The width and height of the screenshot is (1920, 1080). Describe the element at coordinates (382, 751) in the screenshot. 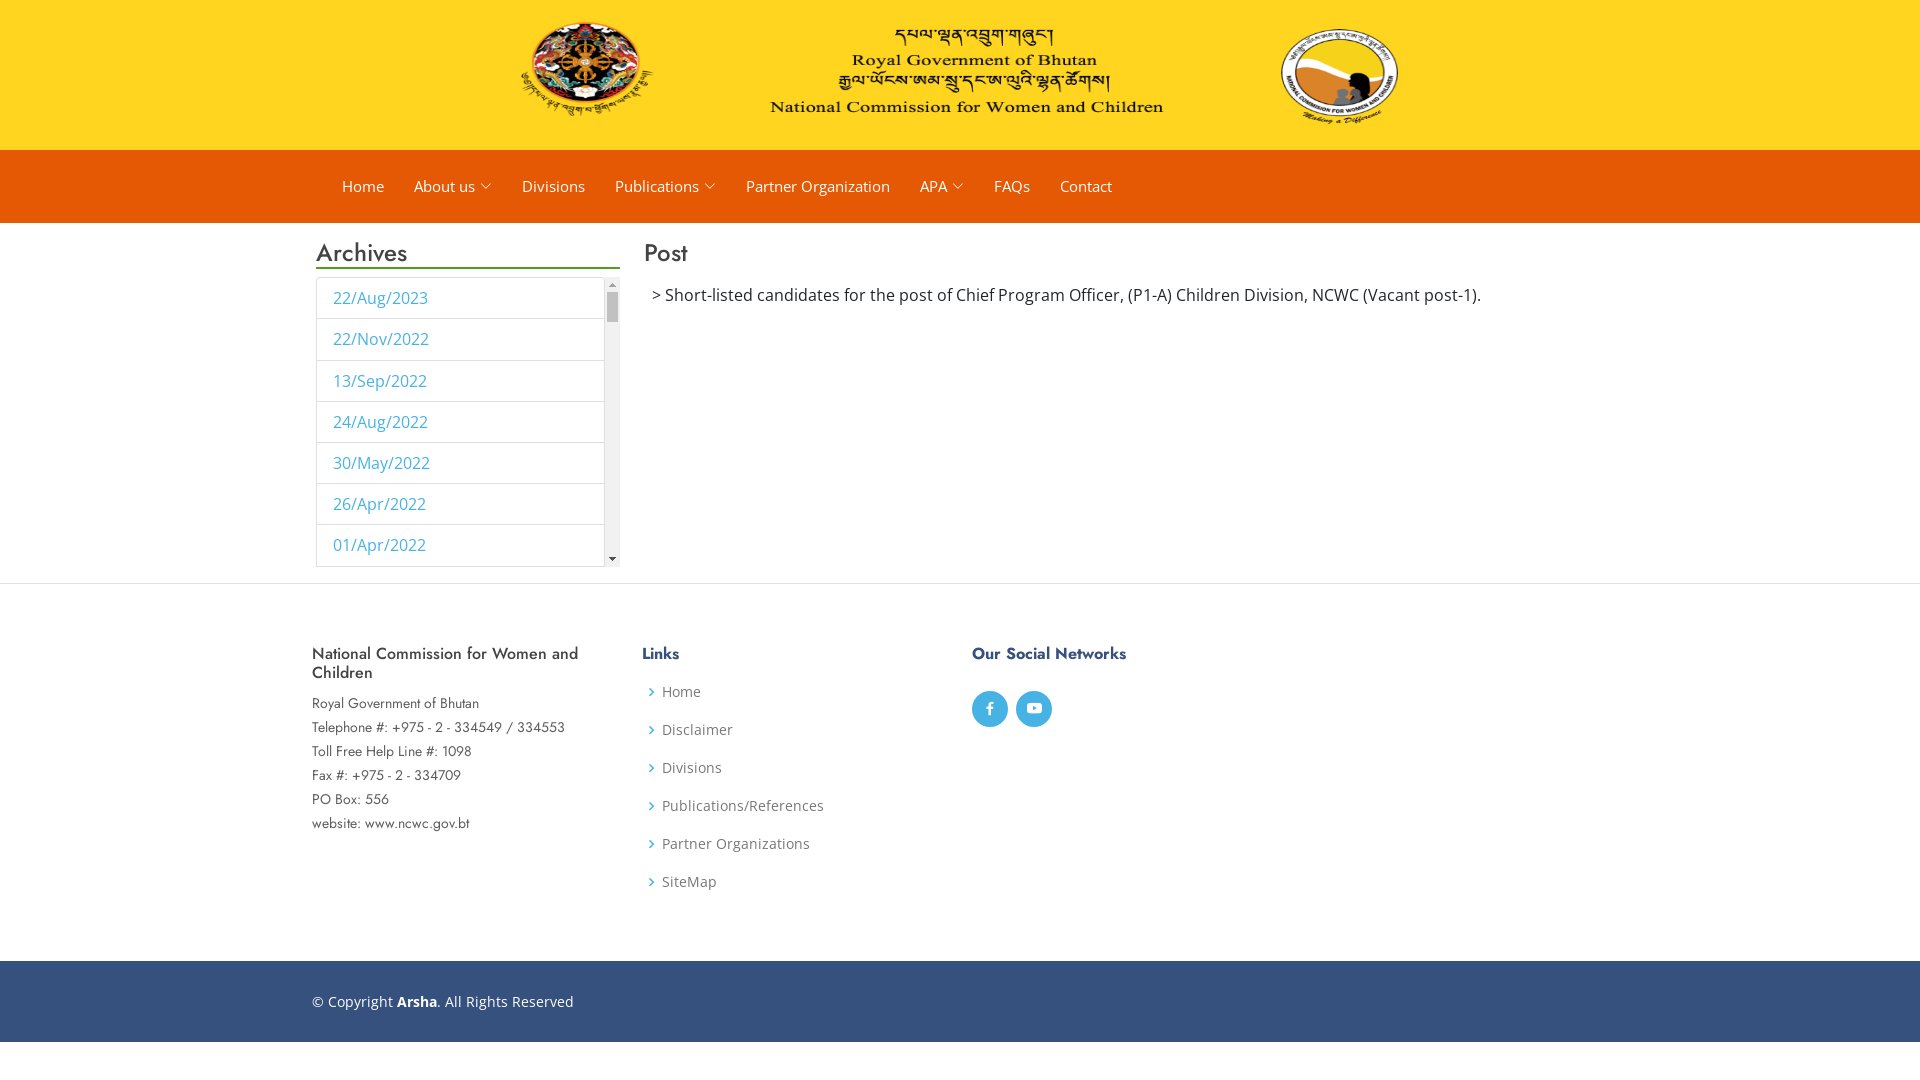

I see `05/Feb/2022` at that location.